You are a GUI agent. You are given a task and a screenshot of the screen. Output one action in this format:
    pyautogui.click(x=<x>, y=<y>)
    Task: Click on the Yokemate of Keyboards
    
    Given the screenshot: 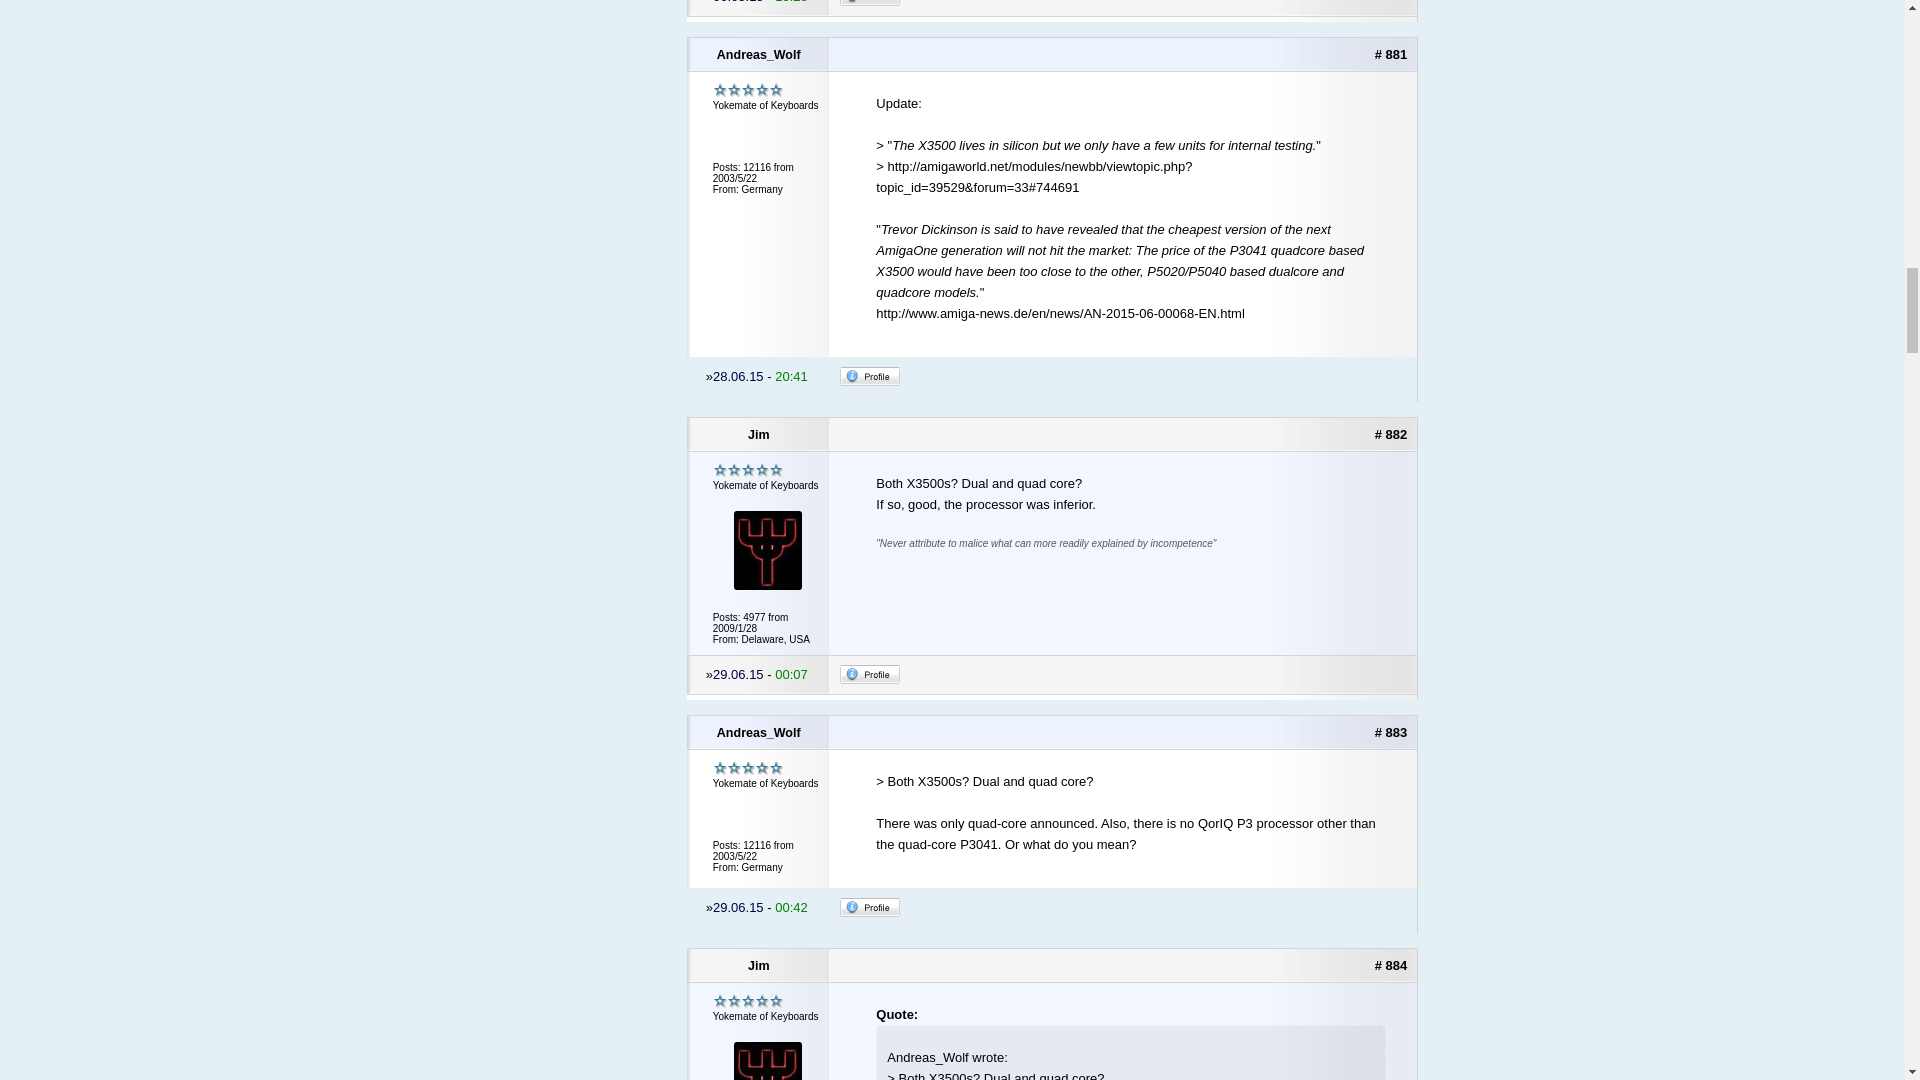 What is the action you would take?
    pyautogui.click(x=748, y=90)
    